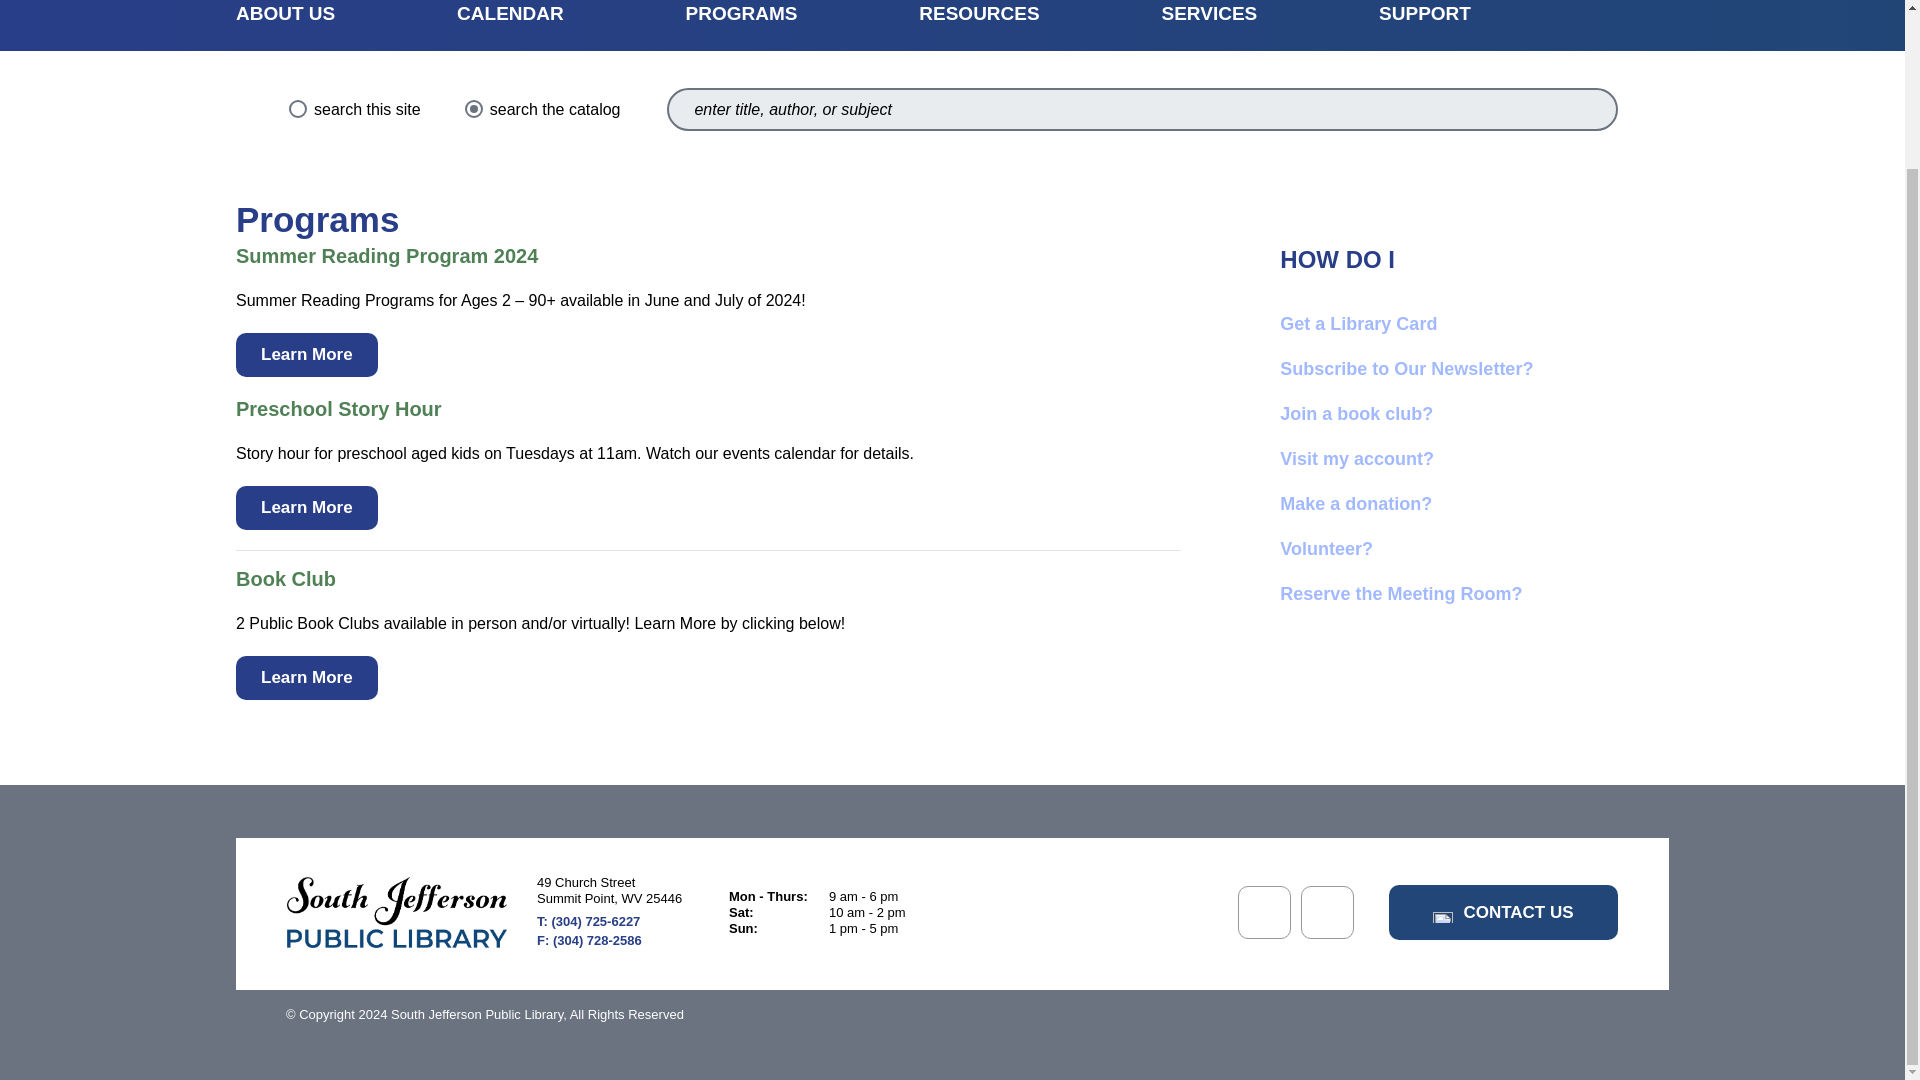 The height and width of the screenshot is (1080, 1920). Describe the element at coordinates (307, 354) in the screenshot. I see `Learn More` at that location.